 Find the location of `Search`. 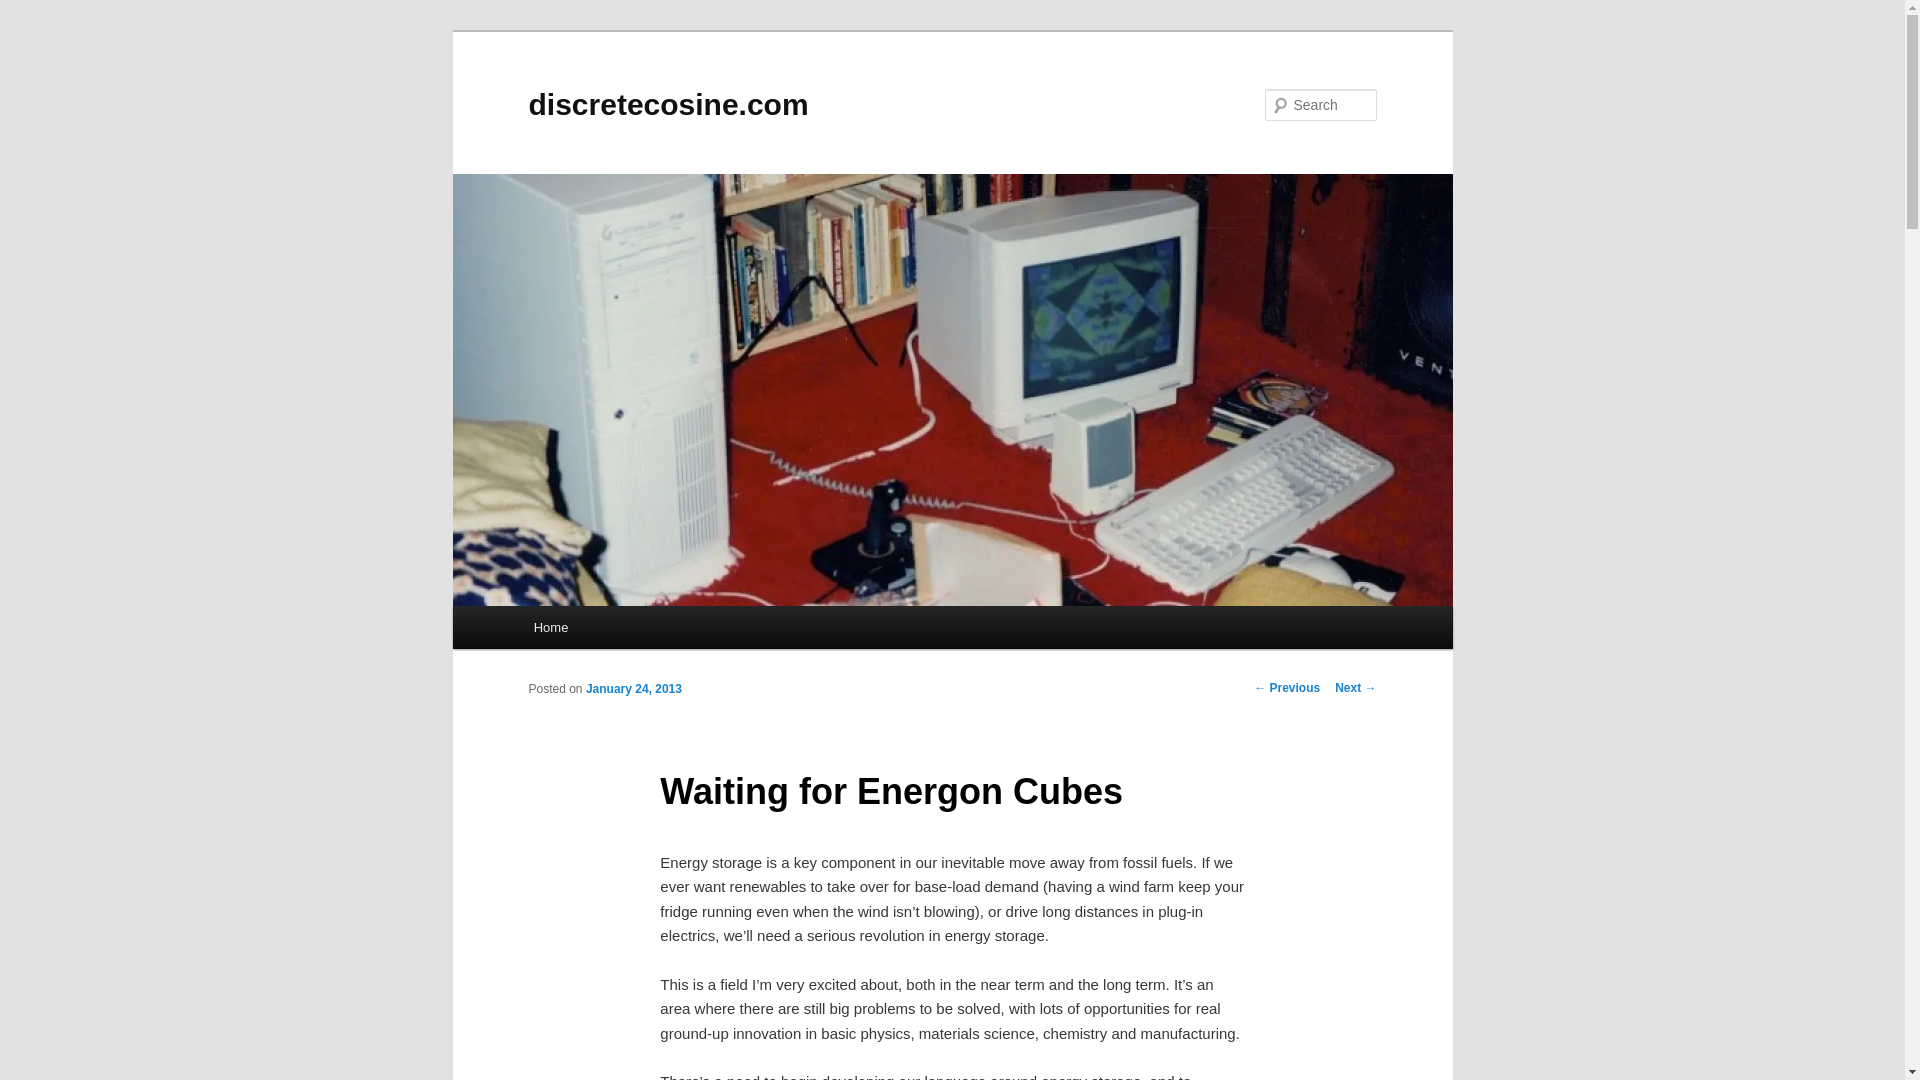

Search is located at coordinates (32, 11).